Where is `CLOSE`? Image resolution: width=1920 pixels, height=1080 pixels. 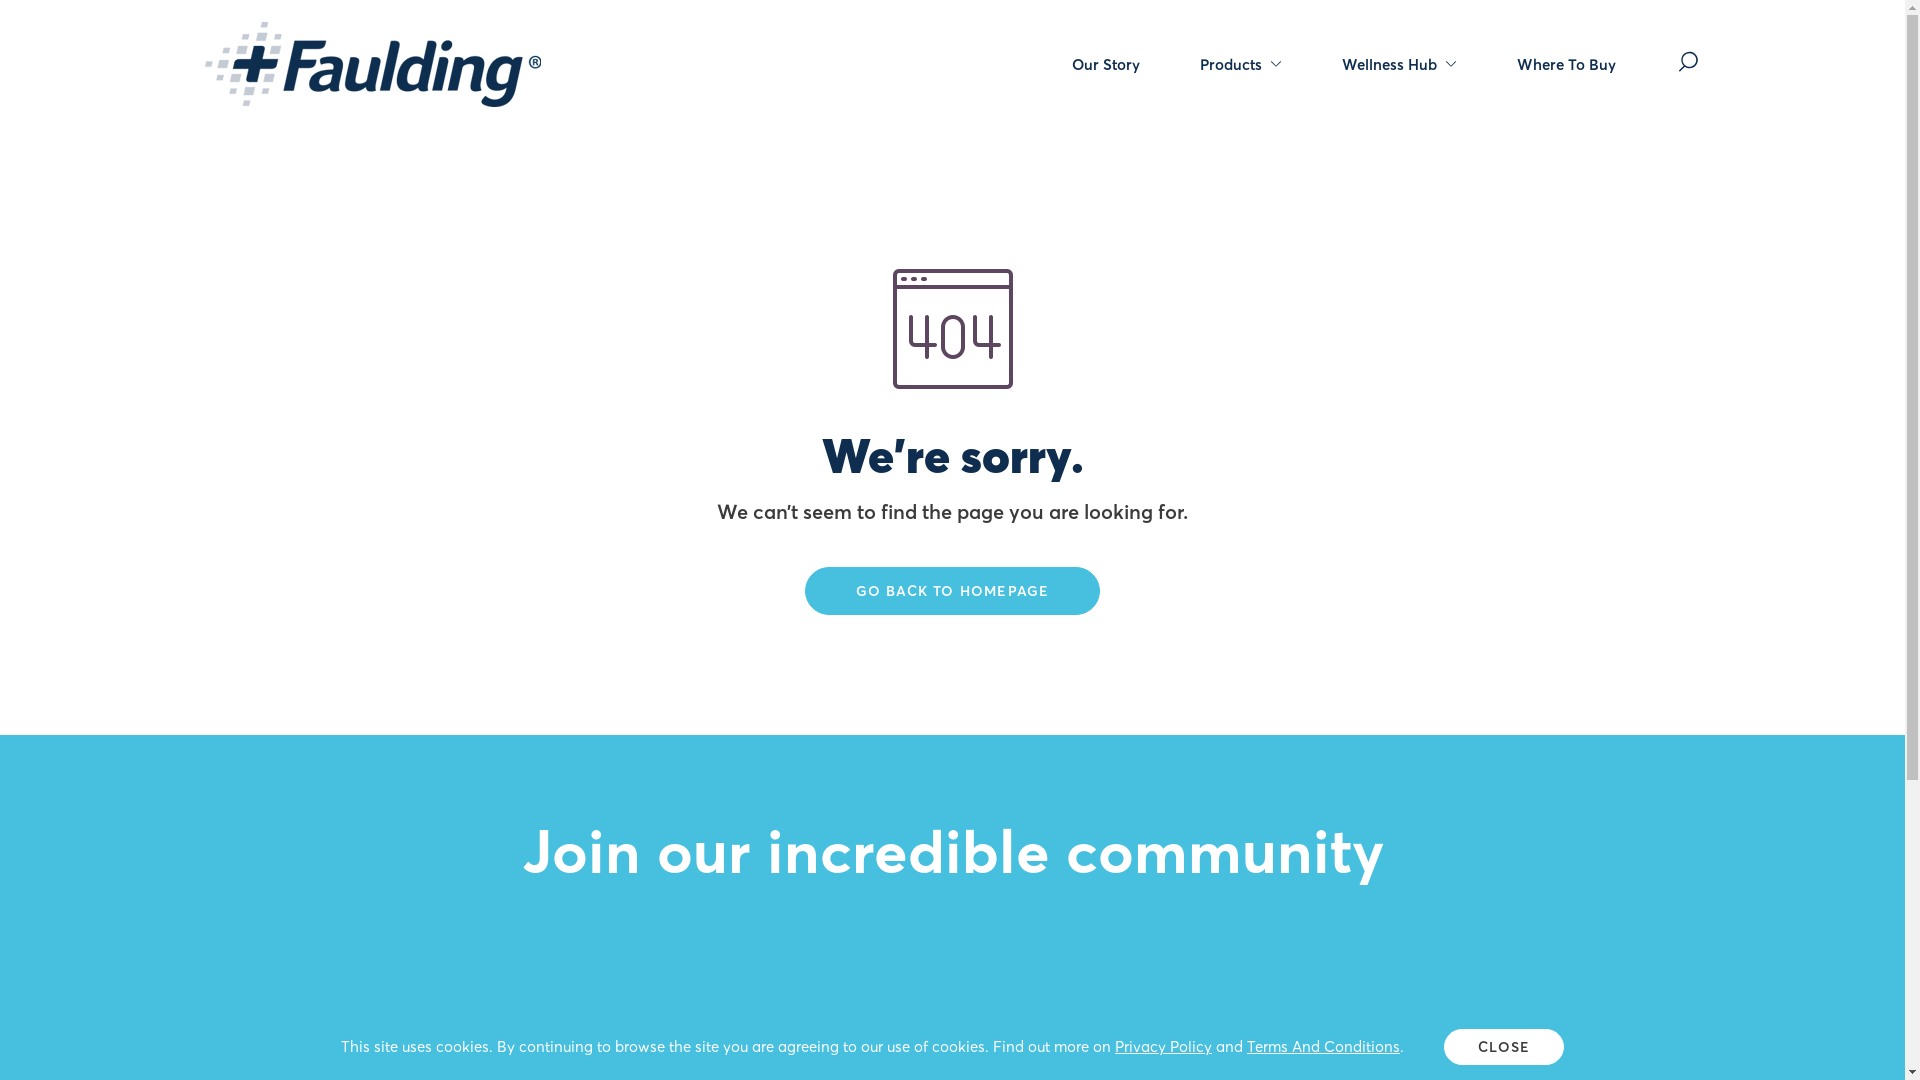
CLOSE is located at coordinates (1504, 1047).